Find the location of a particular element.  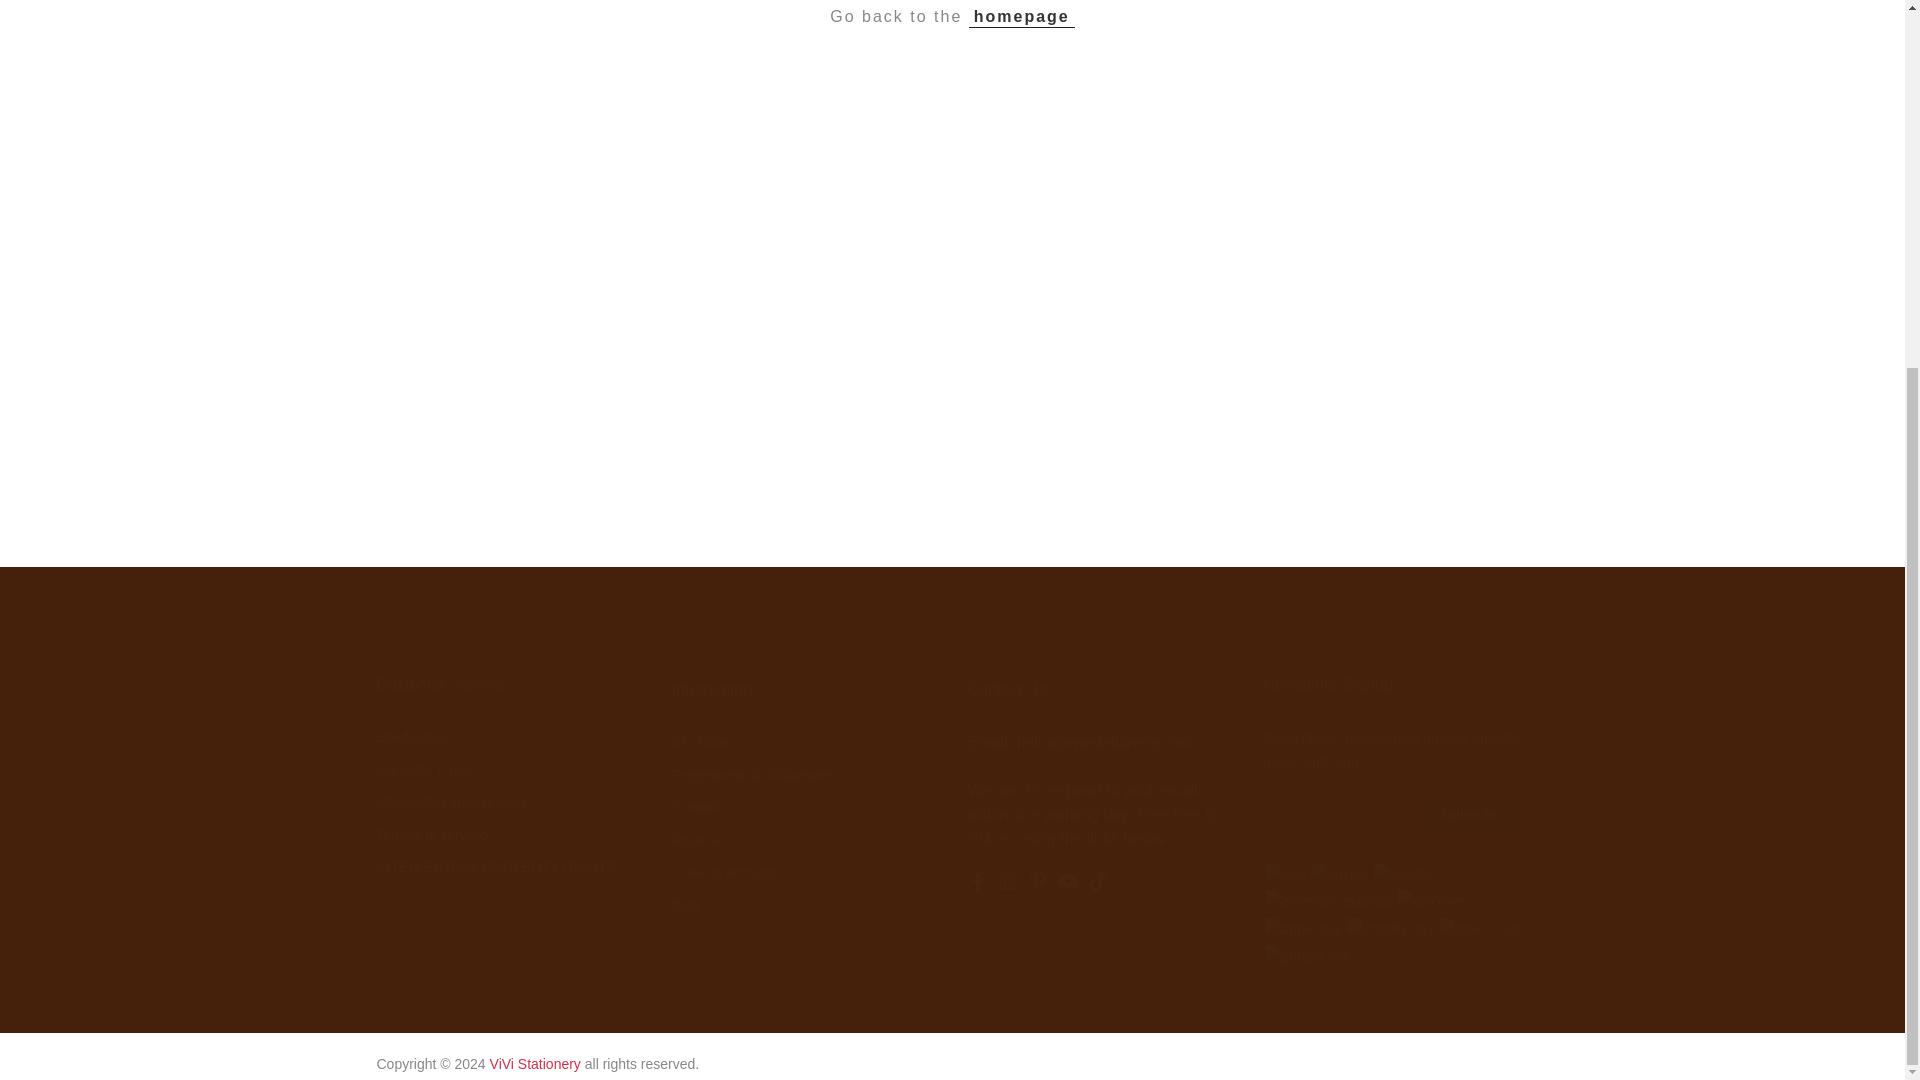

Spedizione is located at coordinates (410, 737).